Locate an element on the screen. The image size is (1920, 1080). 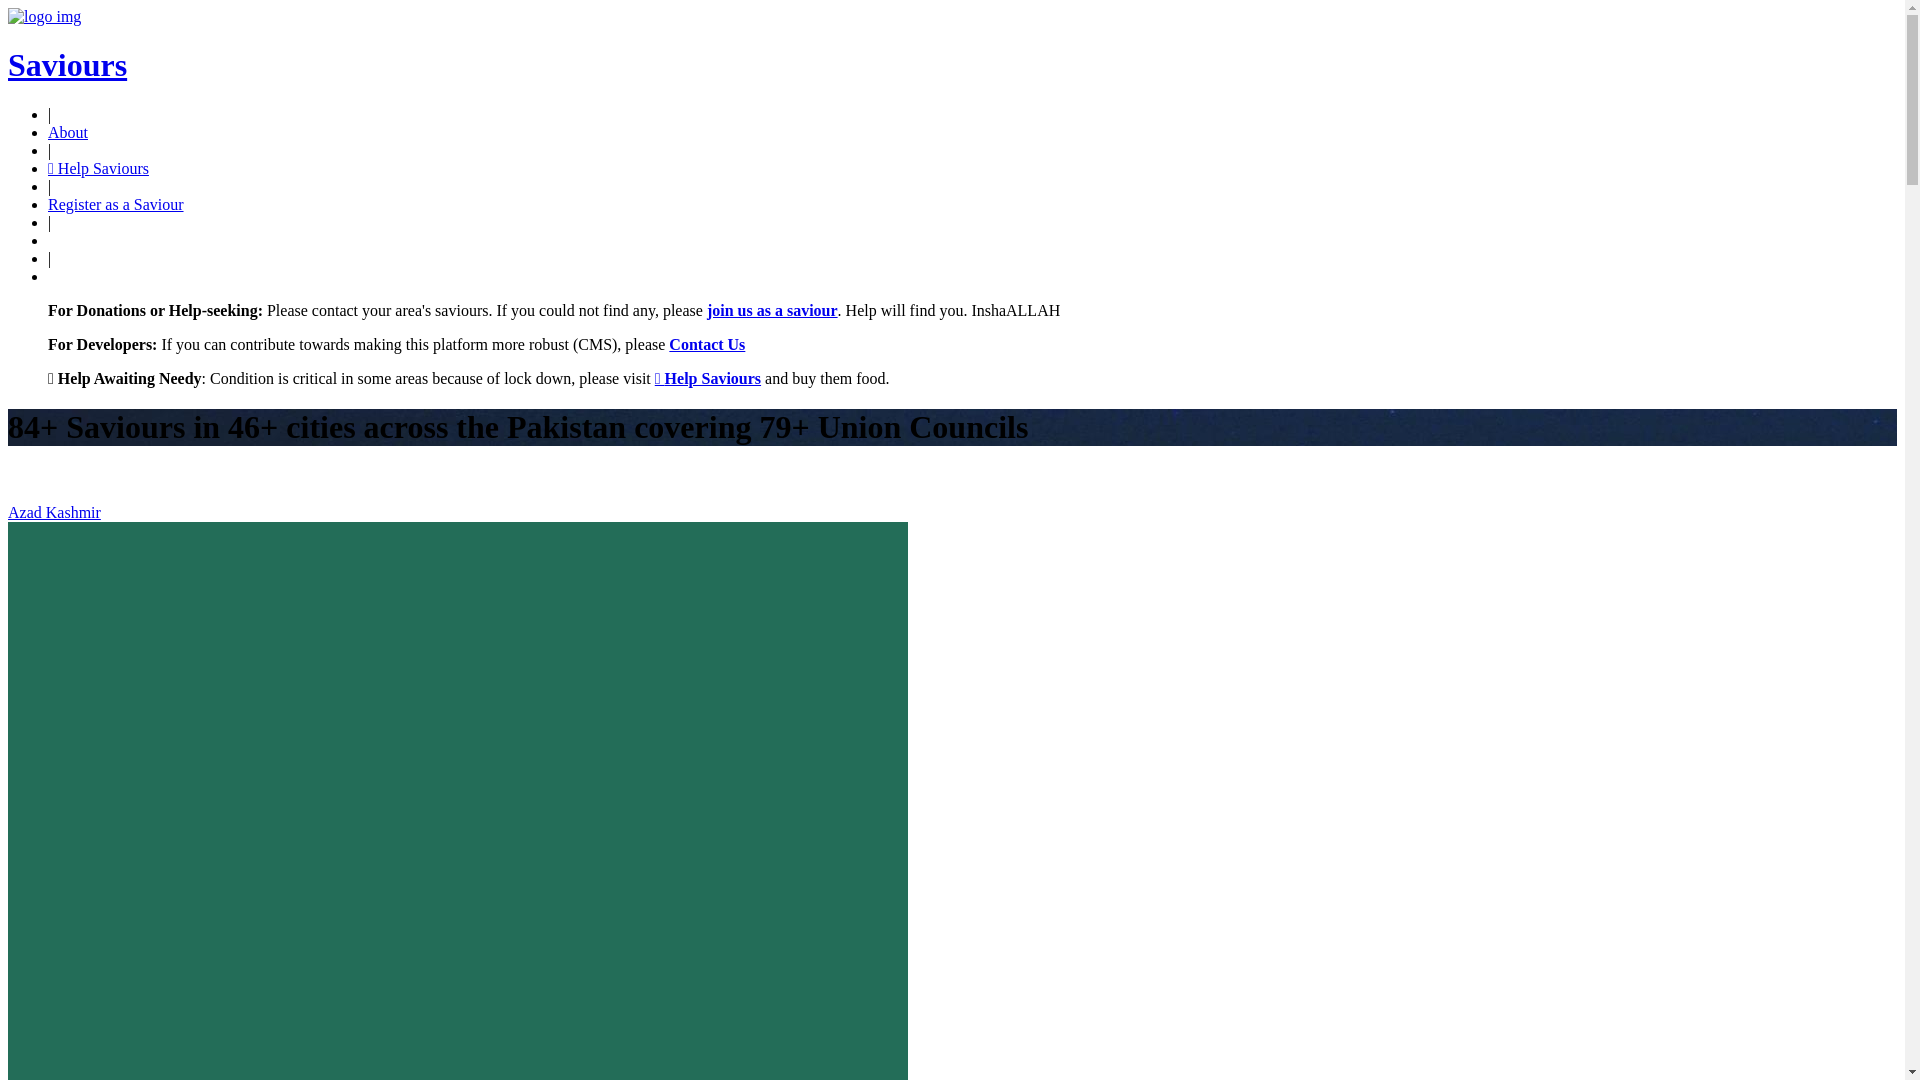
Contact Us is located at coordinates (707, 344).